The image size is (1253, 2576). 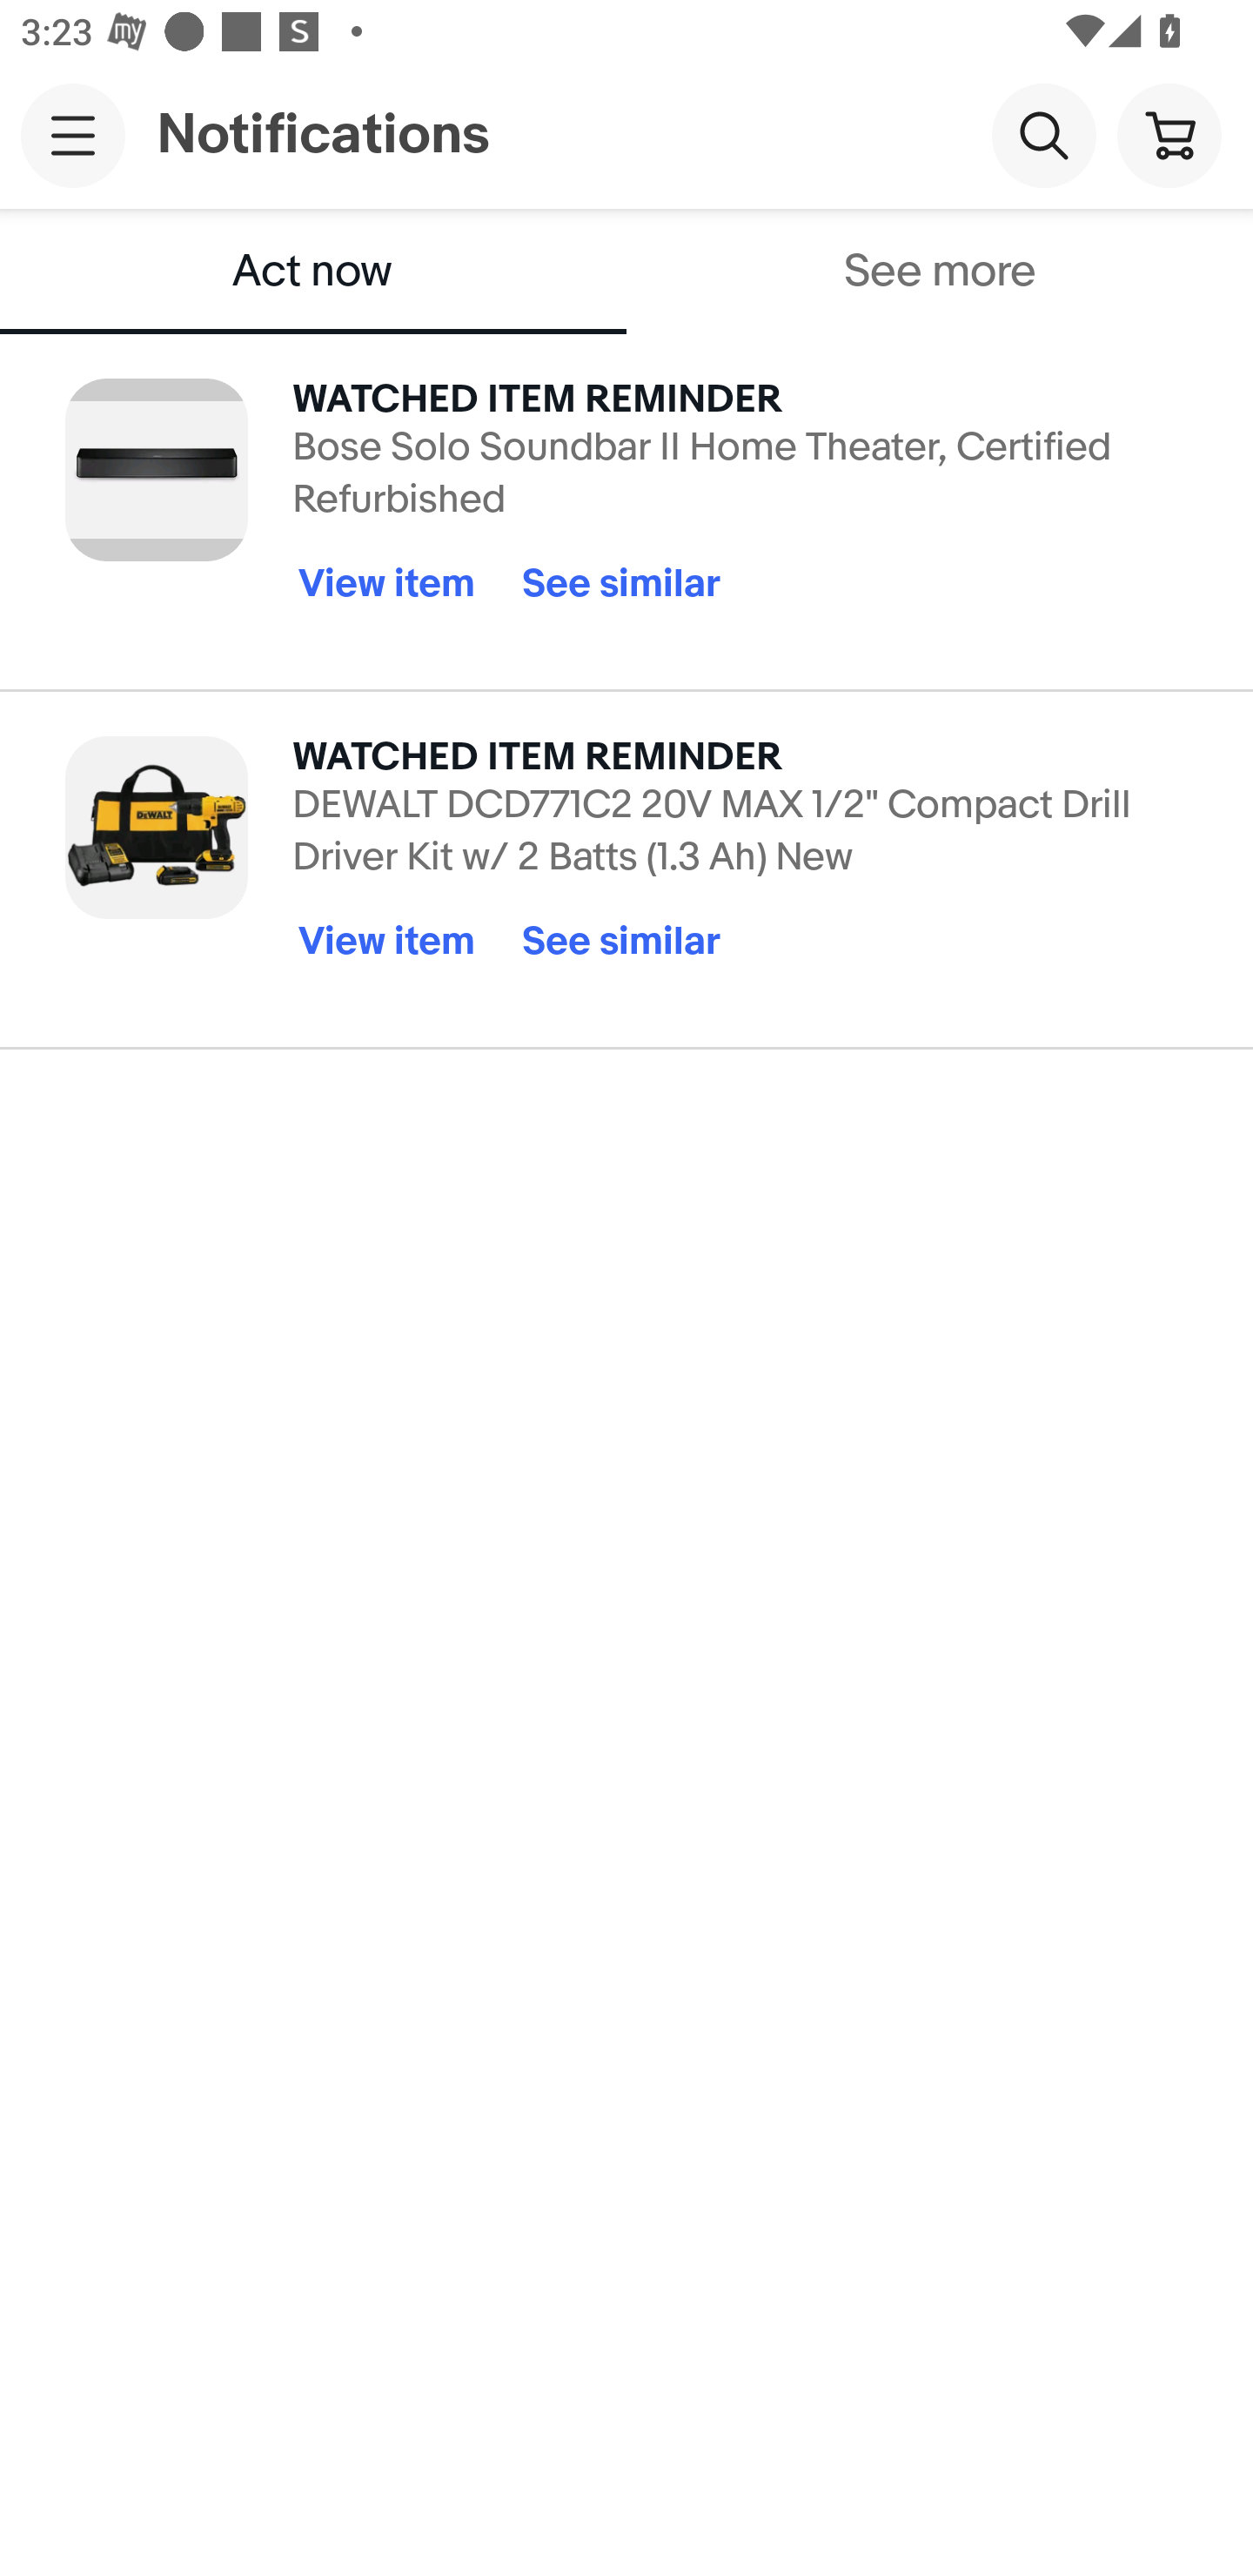 What do you see at coordinates (1043, 134) in the screenshot?
I see `Search` at bounding box center [1043, 134].